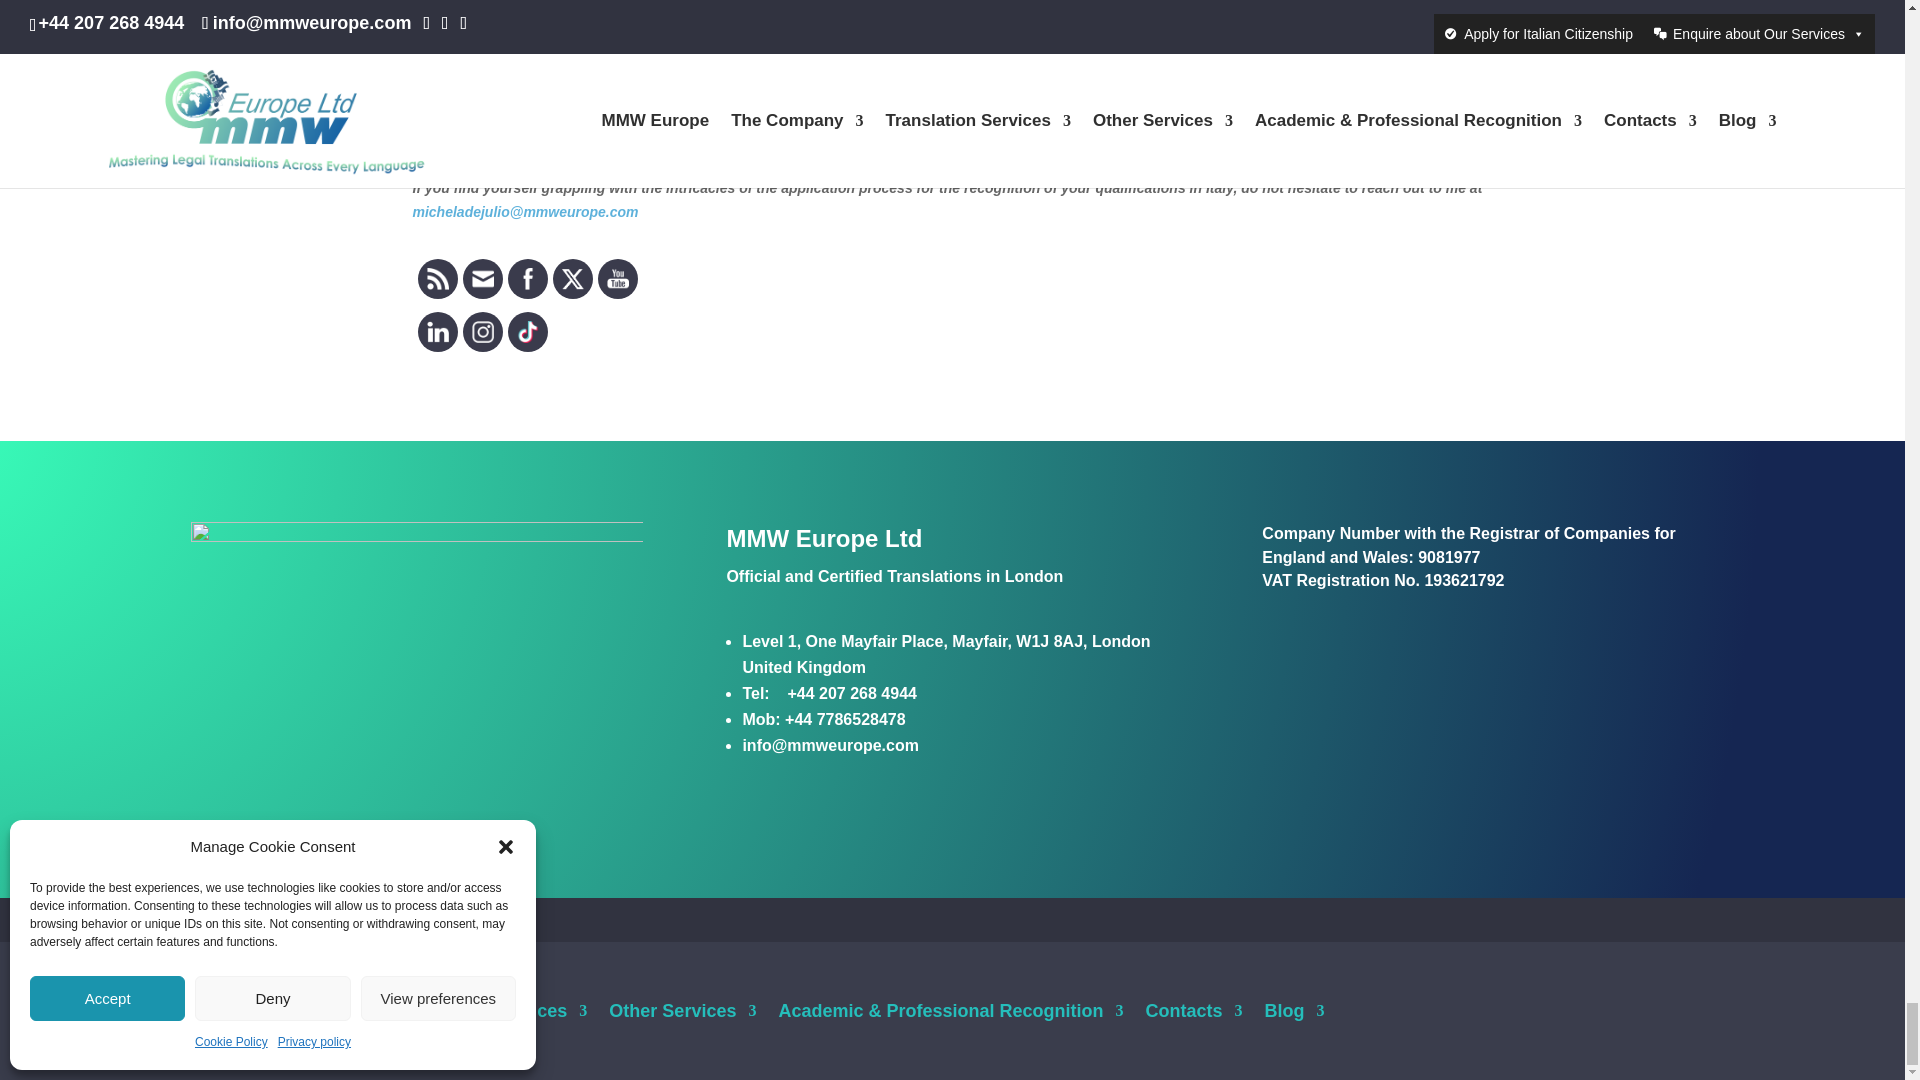  What do you see at coordinates (526, 332) in the screenshot?
I see `Tiktok` at bounding box center [526, 332].